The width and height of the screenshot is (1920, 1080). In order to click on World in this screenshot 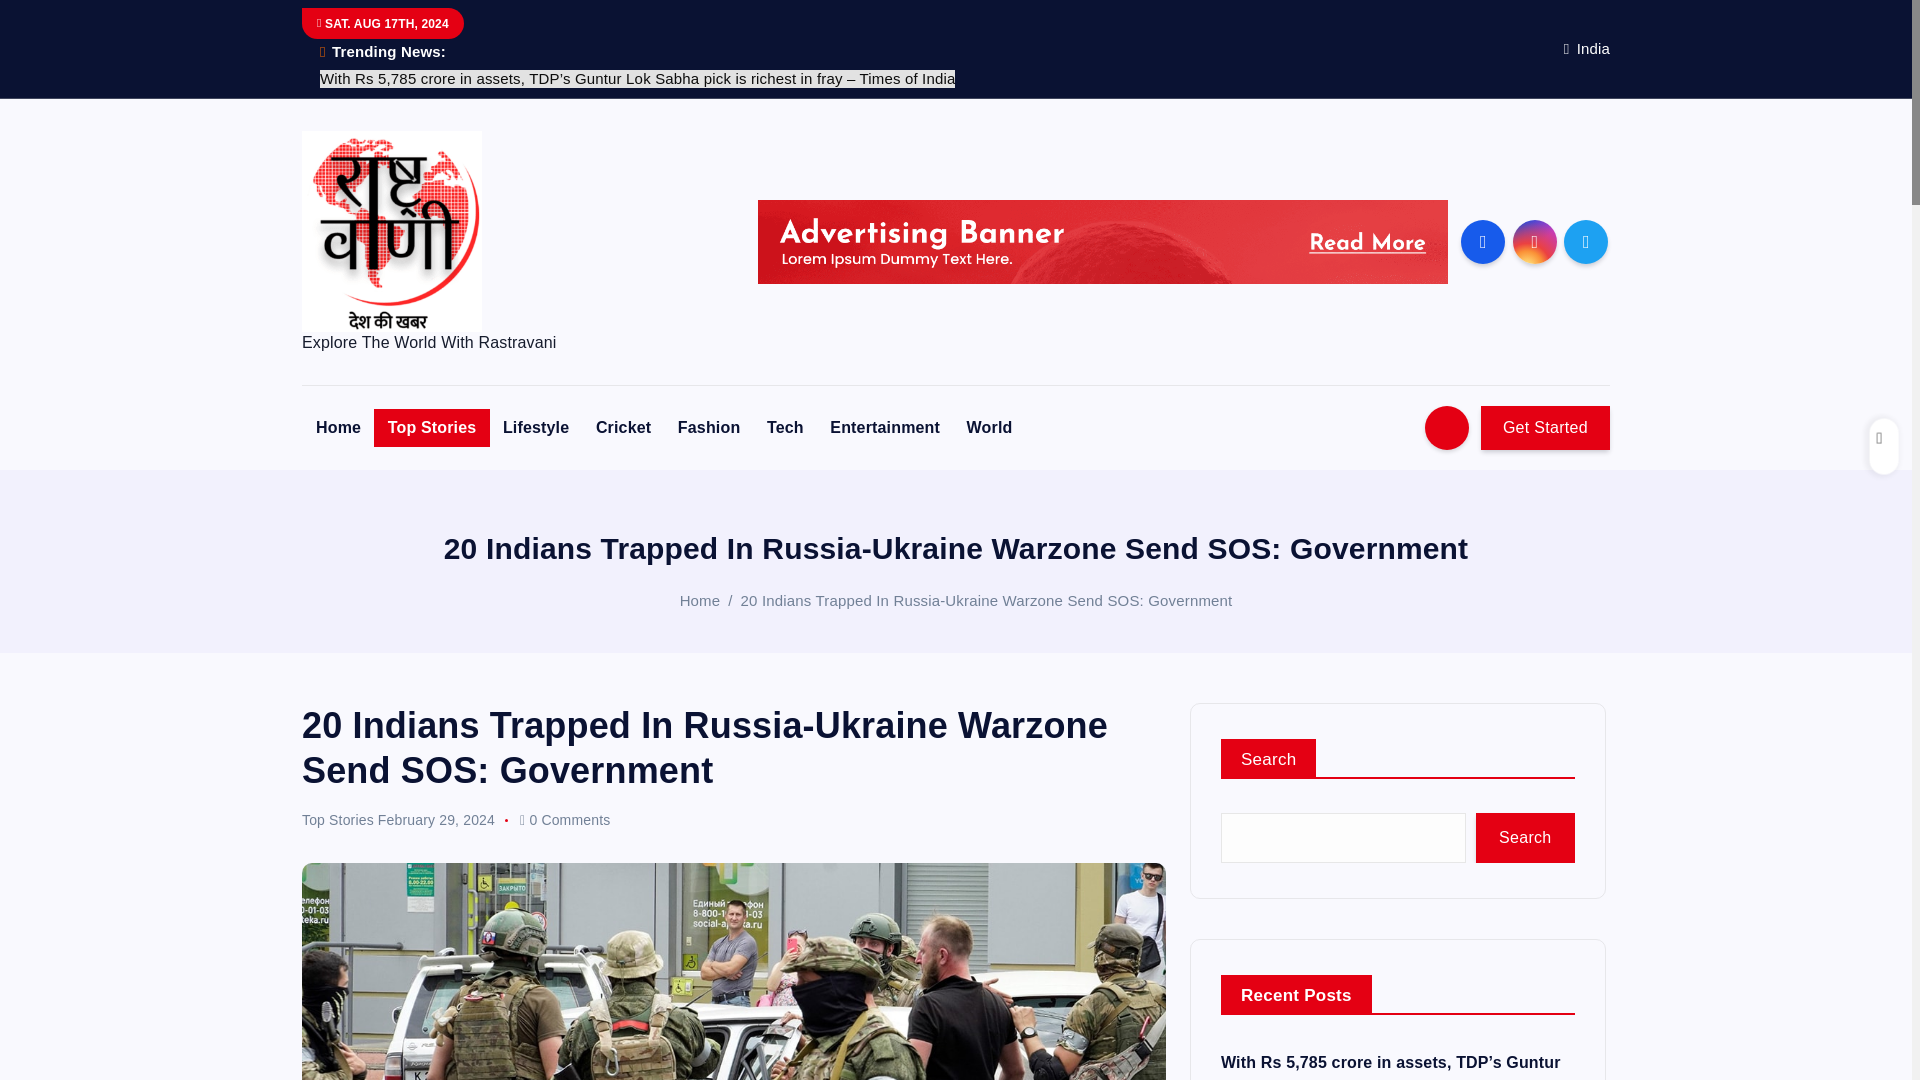, I will do `click(990, 428)`.